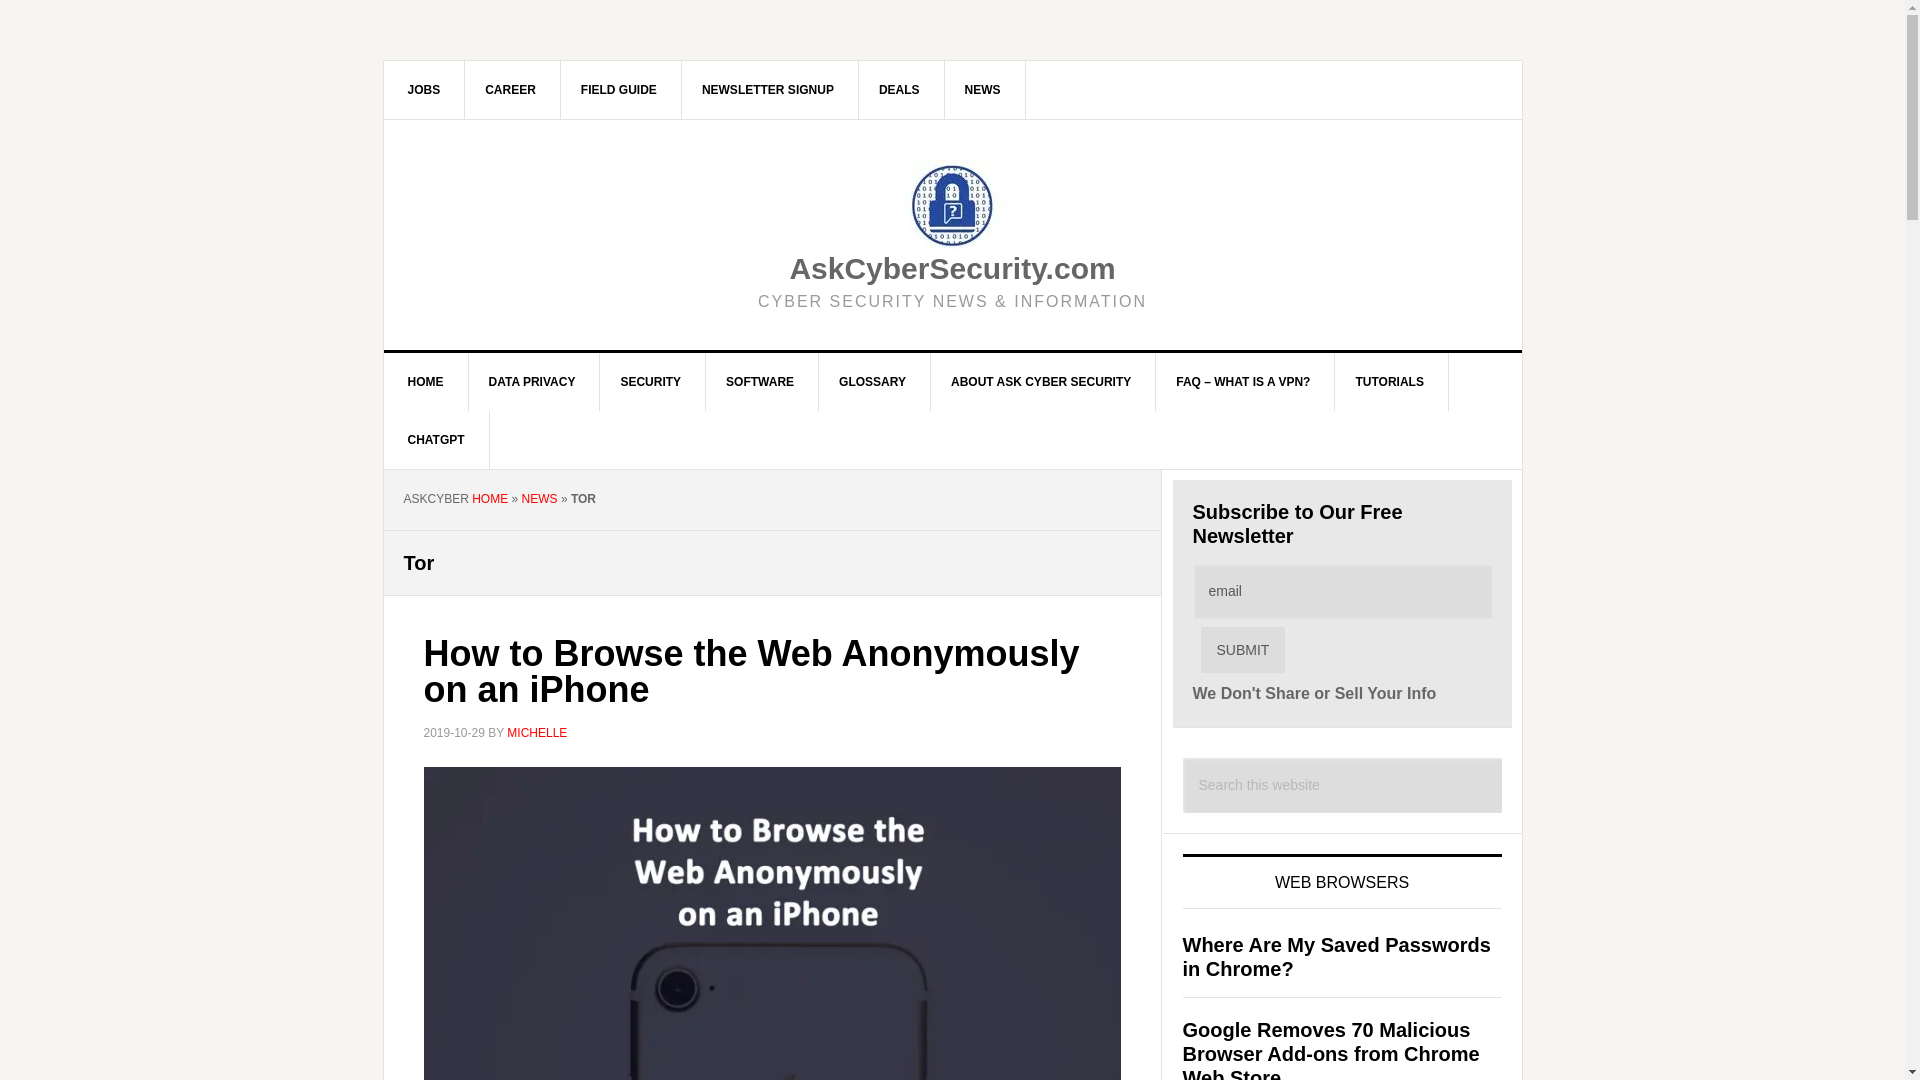 The width and height of the screenshot is (1920, 1080). What do you see at coordinates (650, 382) in the screenshot?
I see `SECURITY` at bounding box center [650, 382].